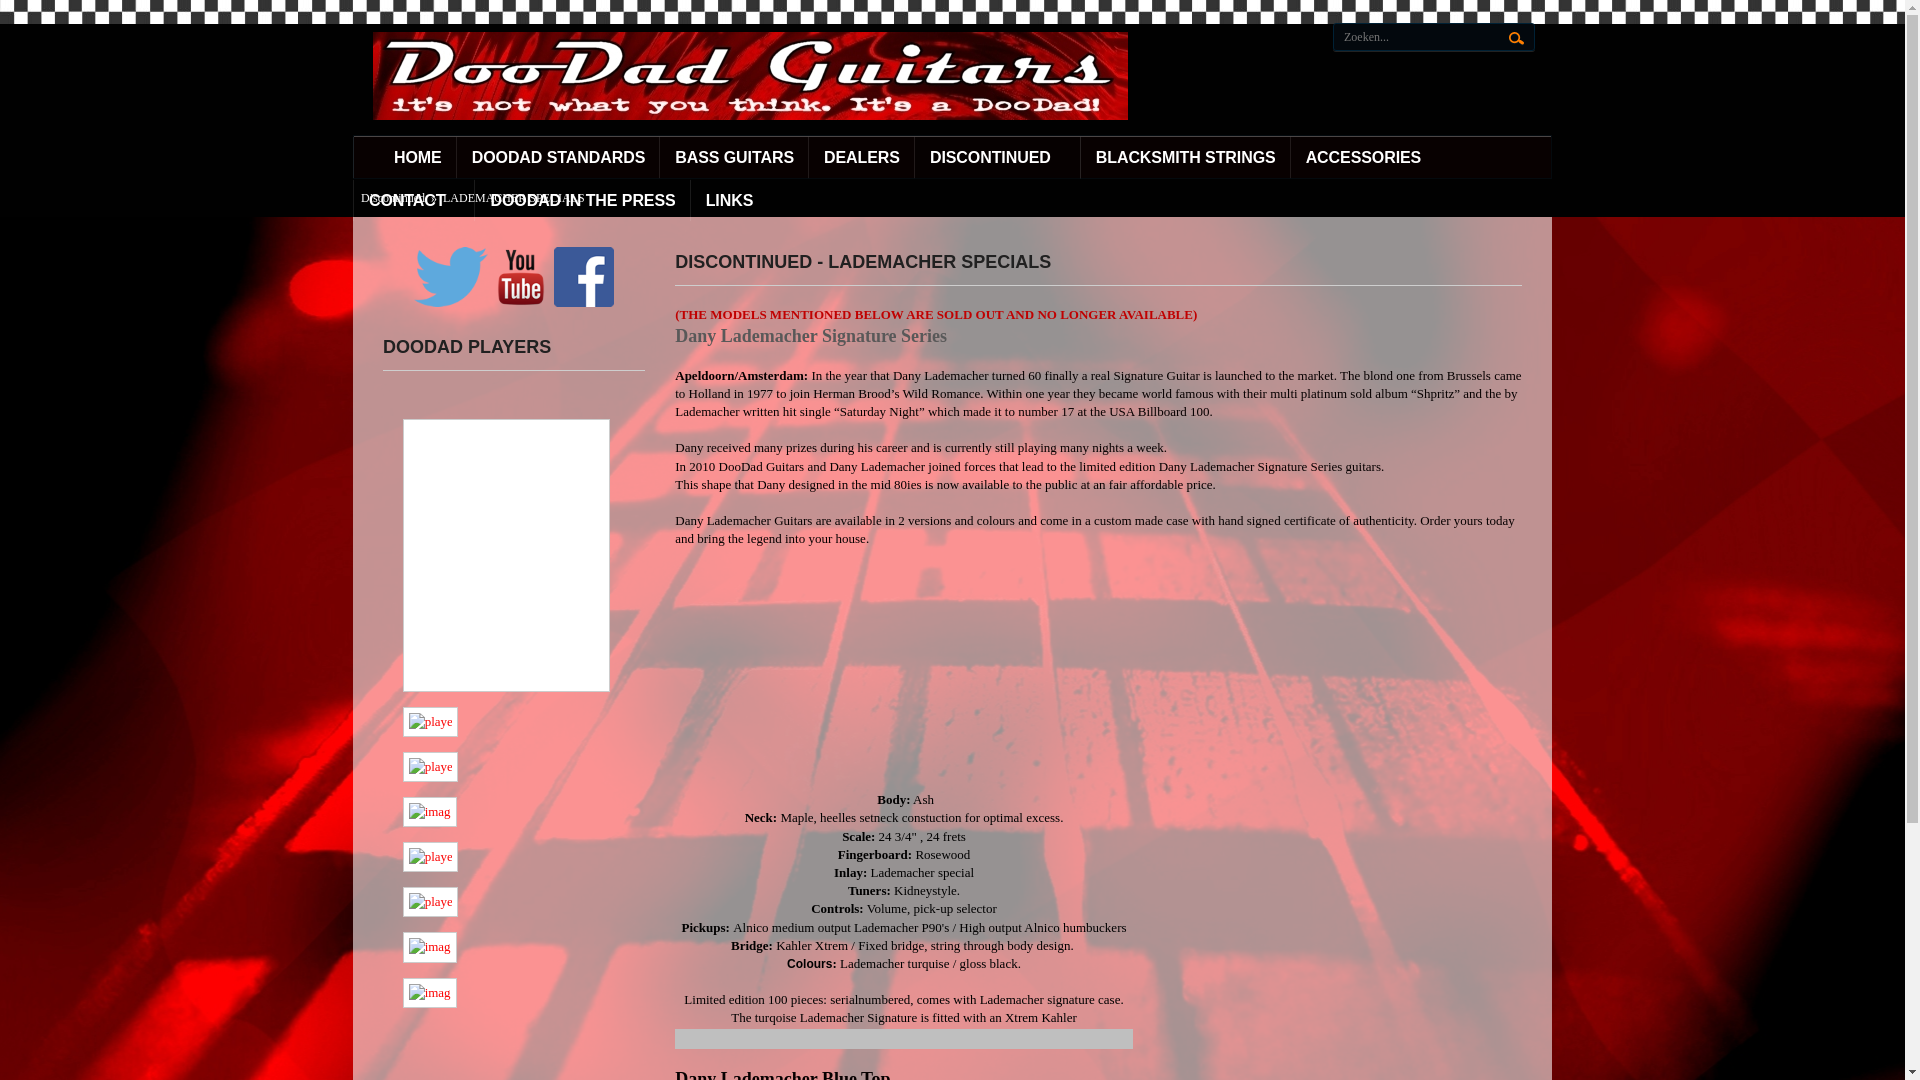 This screenshot has height=1080, width=1920. Describe the element at coordinates (1516, 38) in the screenshot. I see `Search` at that location.